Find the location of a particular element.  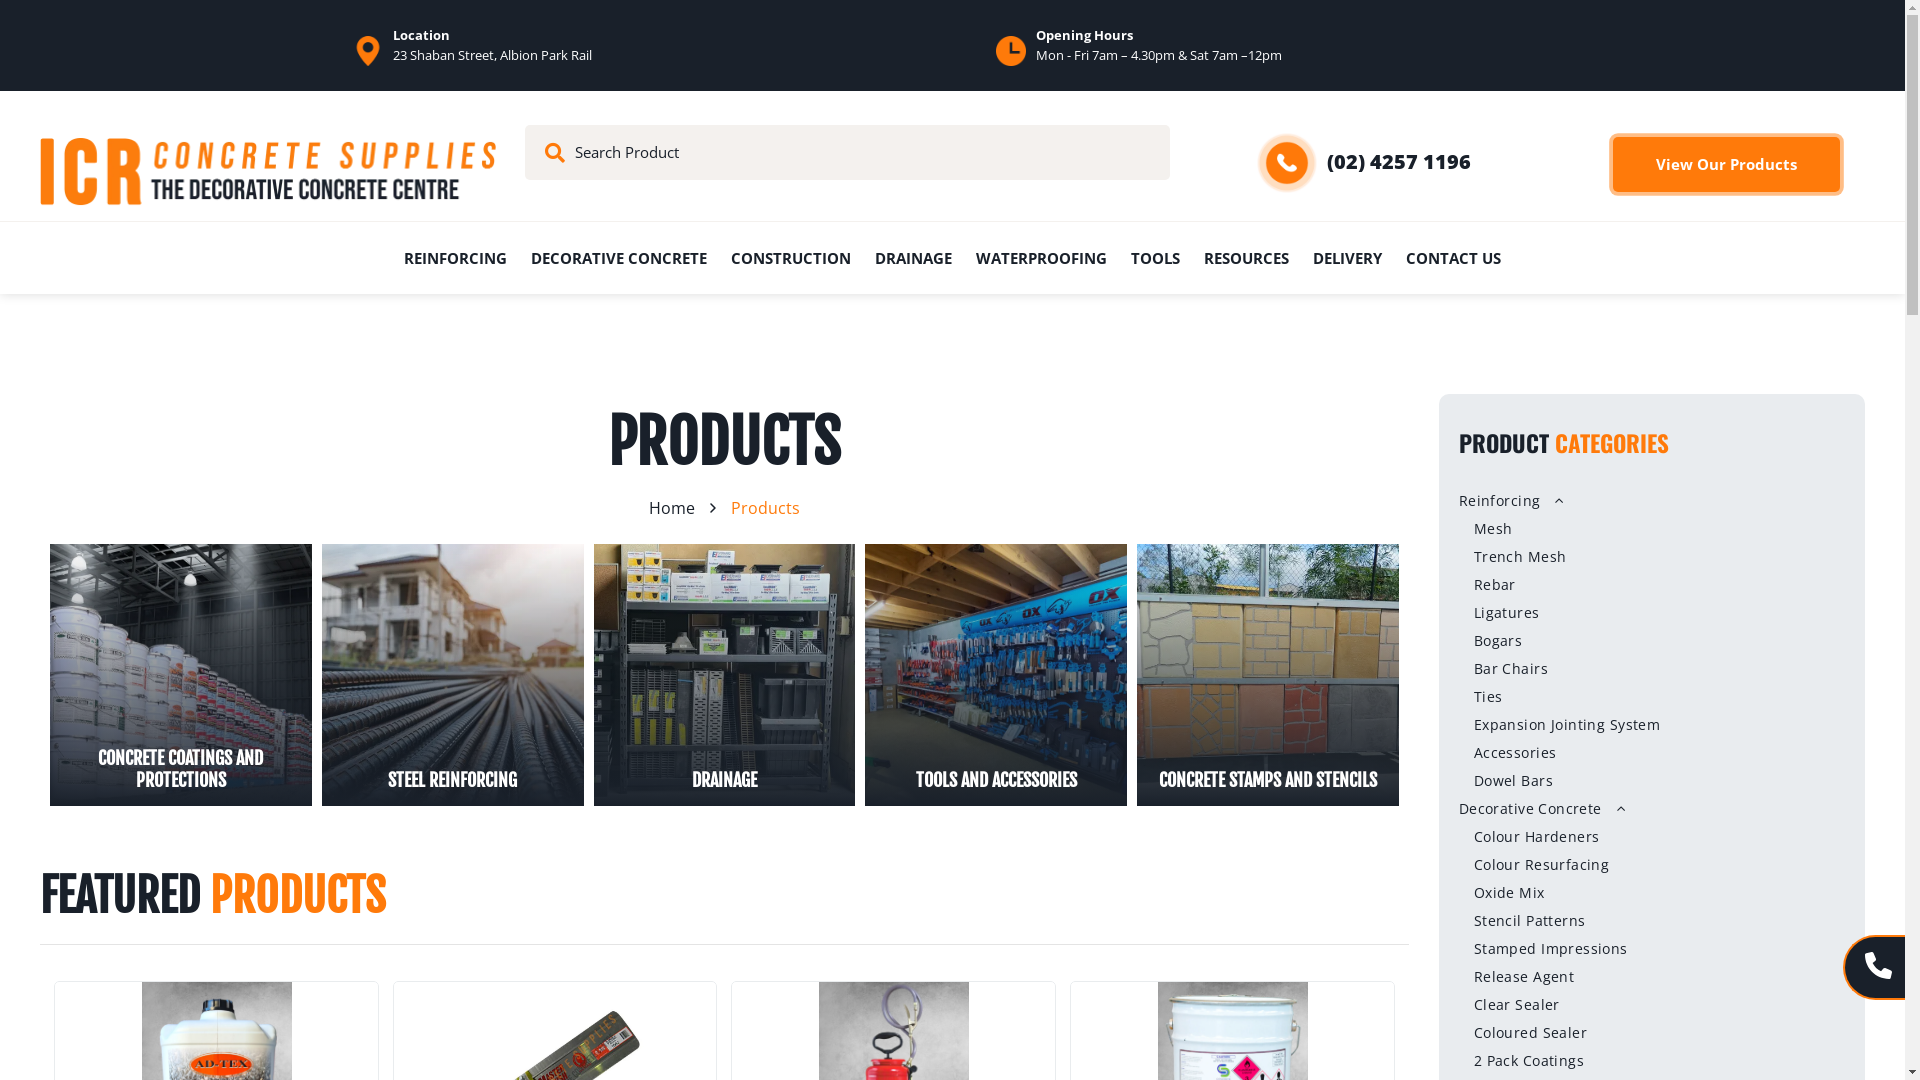

Mesh is located at coordinates (1652, 529).